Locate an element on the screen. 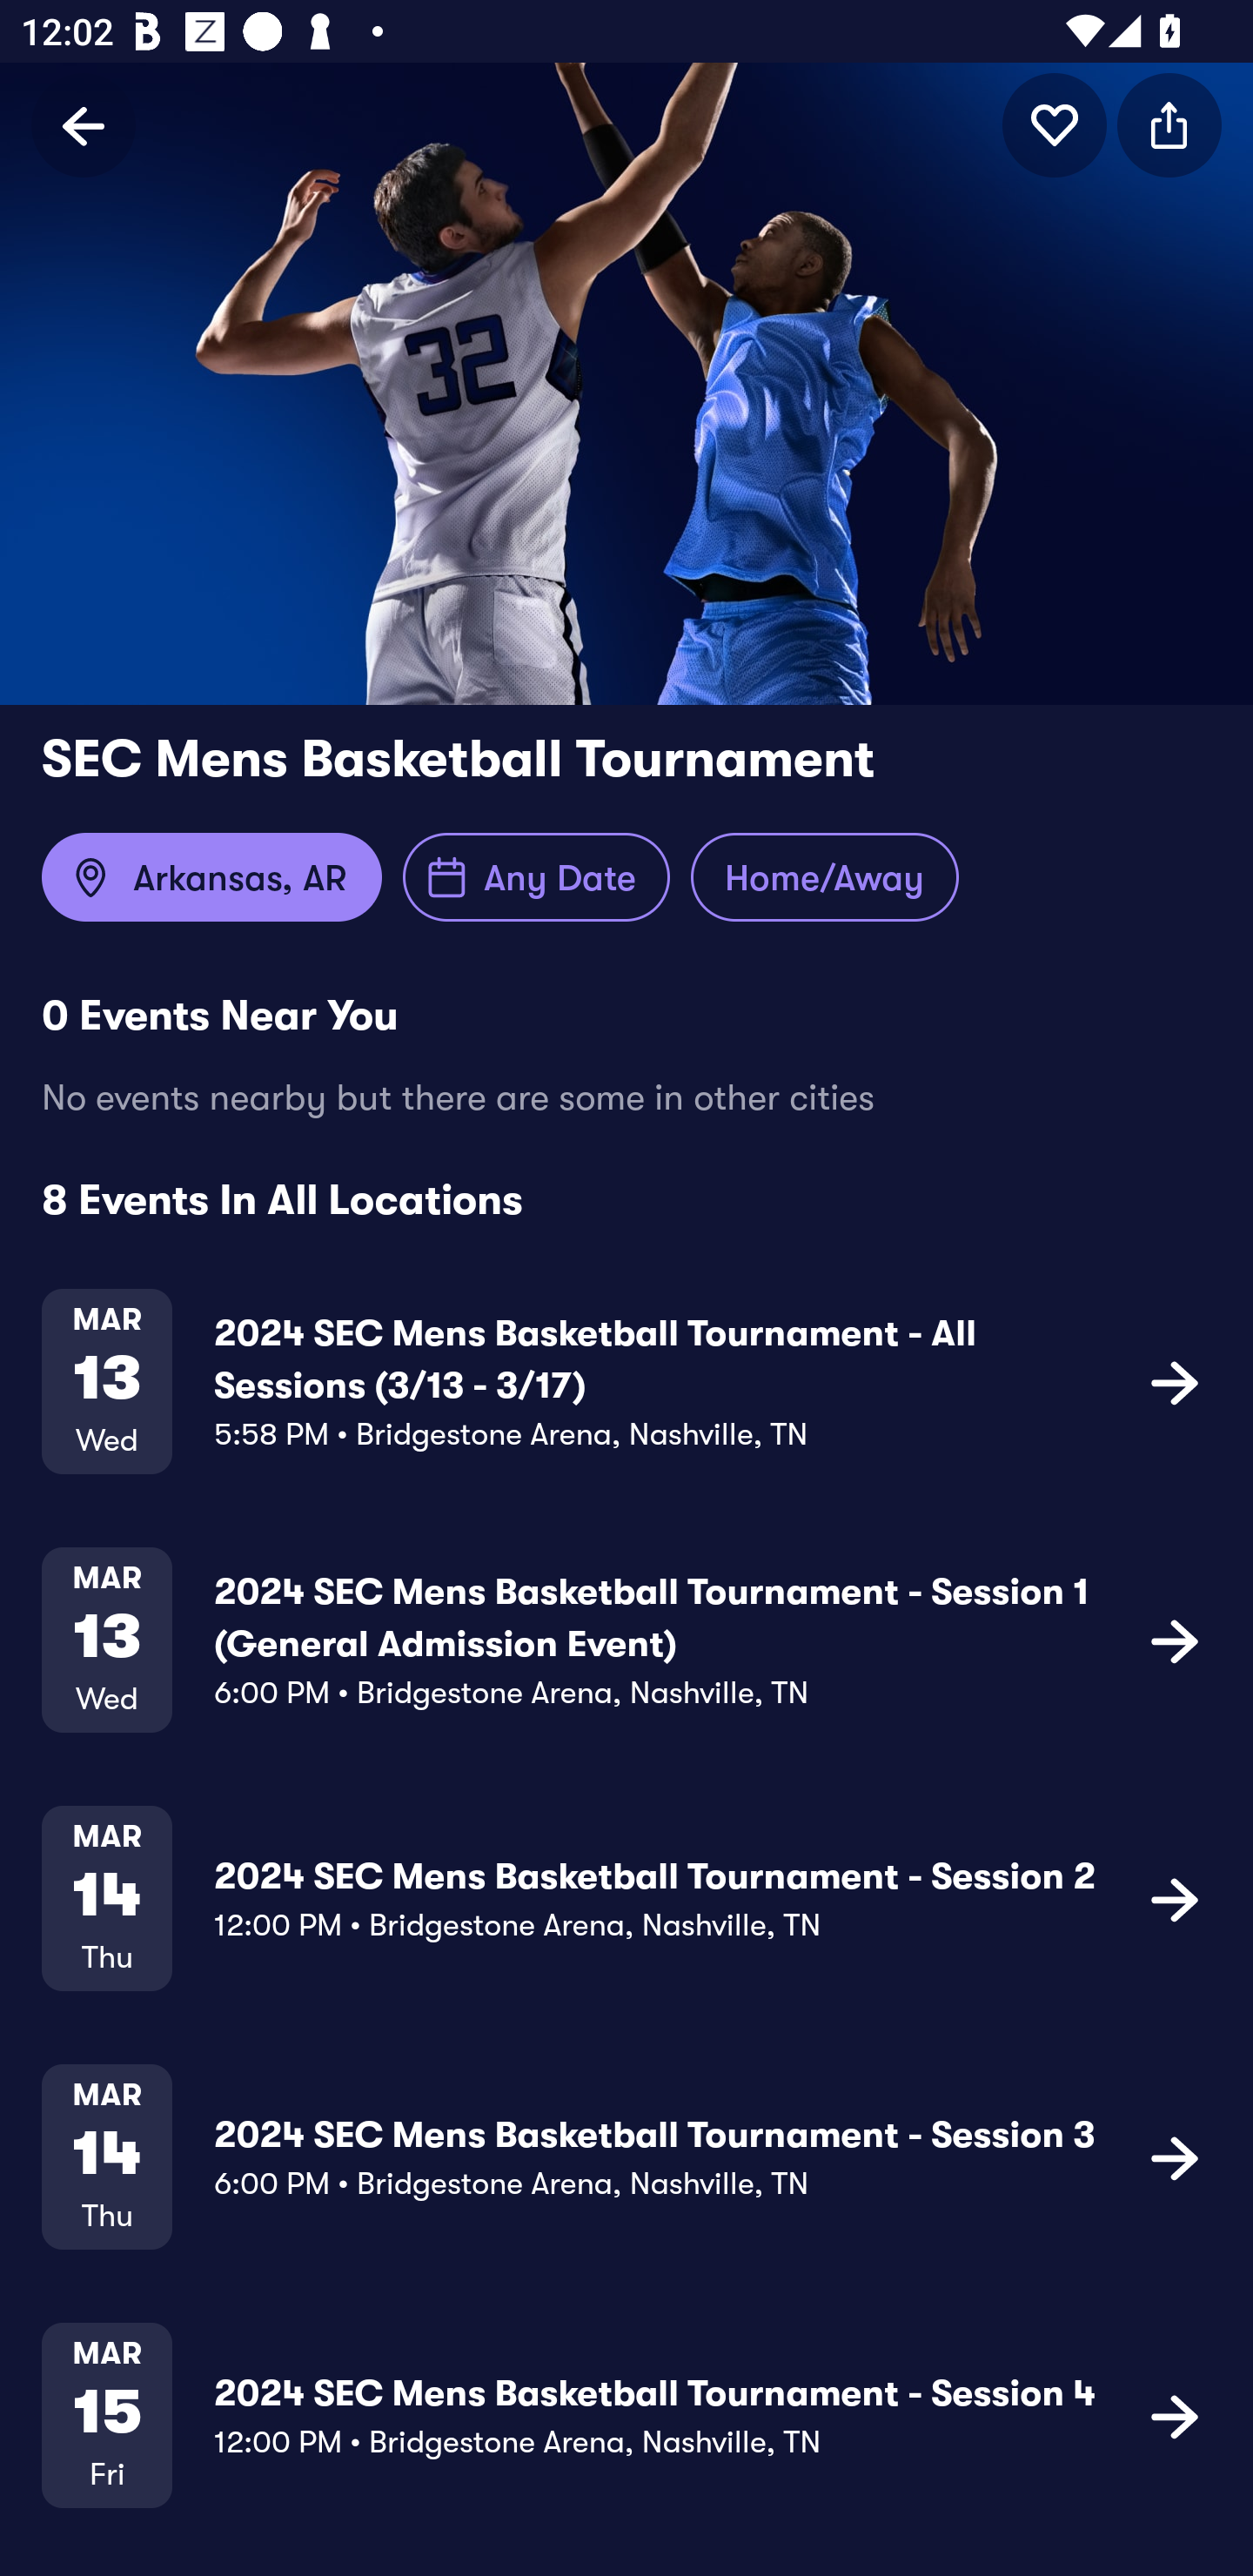 Image resolution: width=1253 pixels, height=2576 pixels. Back is located at coordinates (84, 124).